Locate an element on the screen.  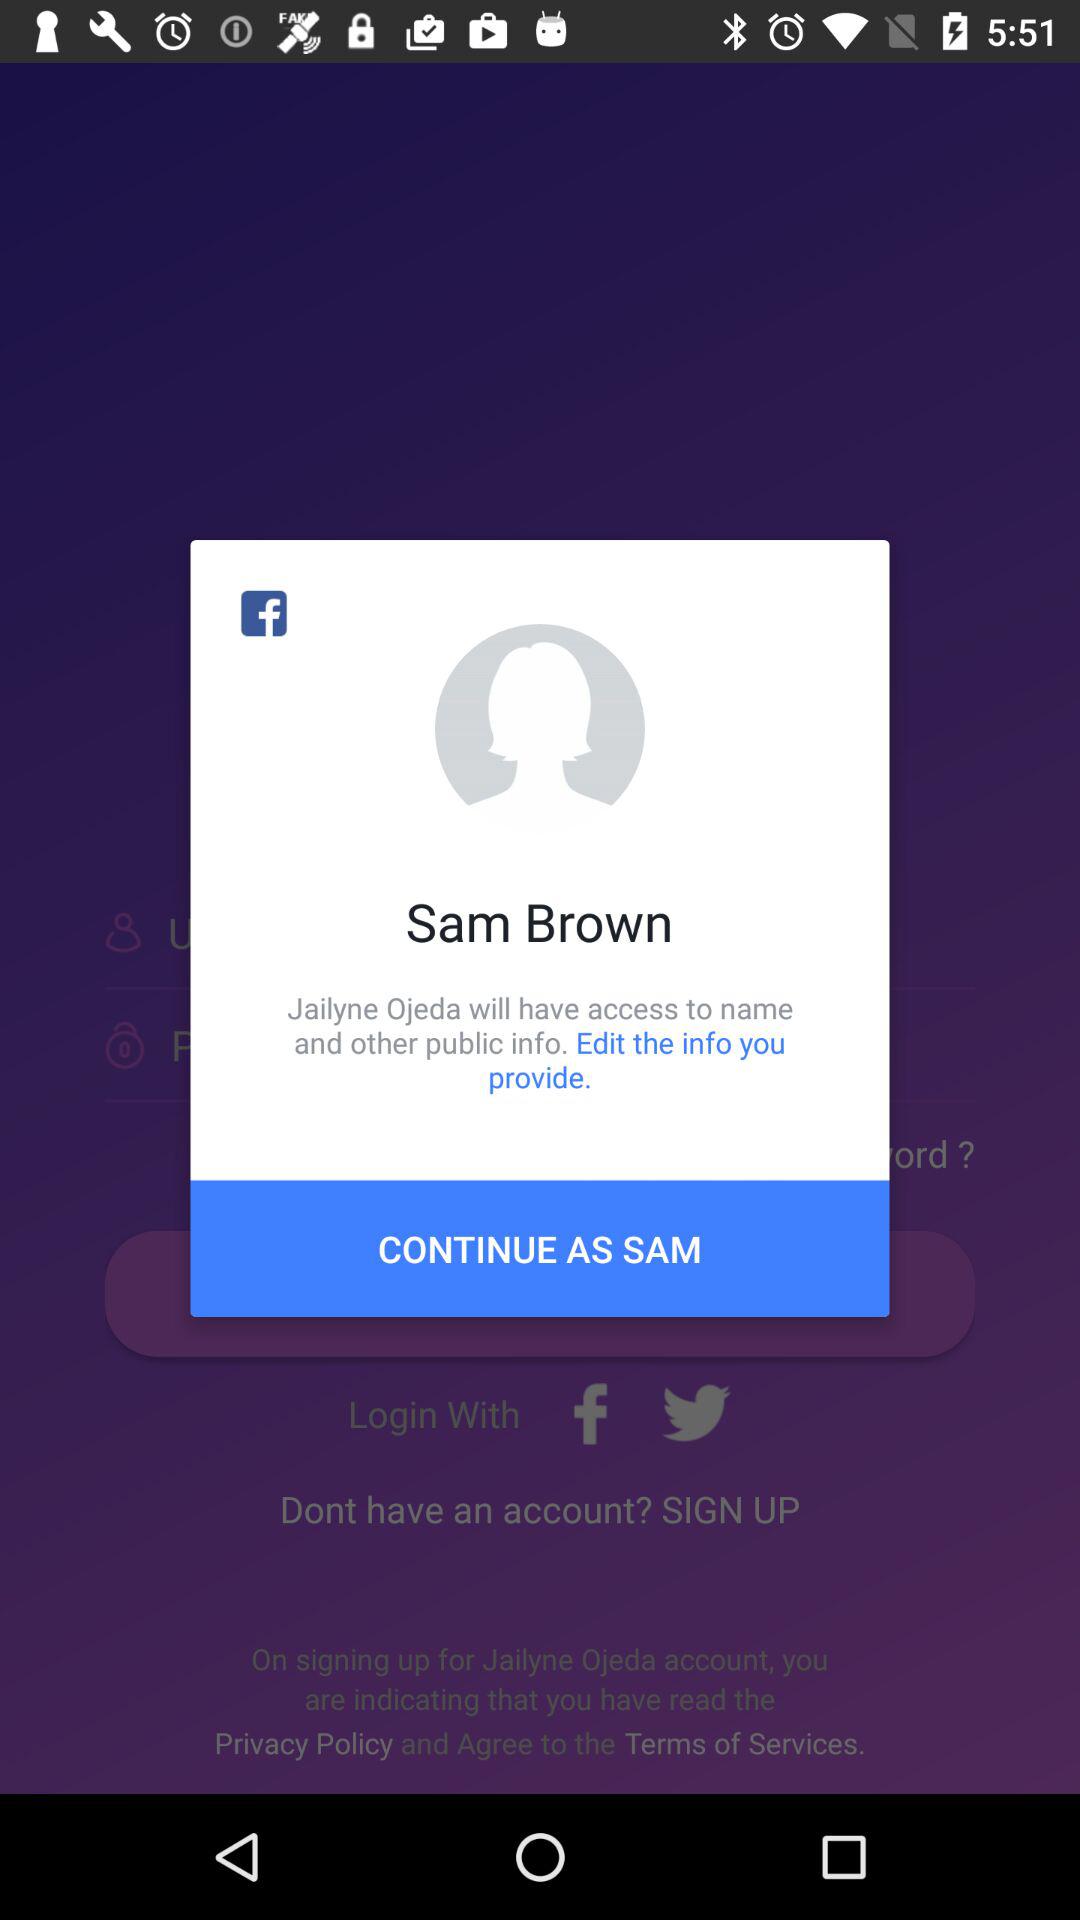
launch the continue as sam item is located at coordinates (540, 1248).